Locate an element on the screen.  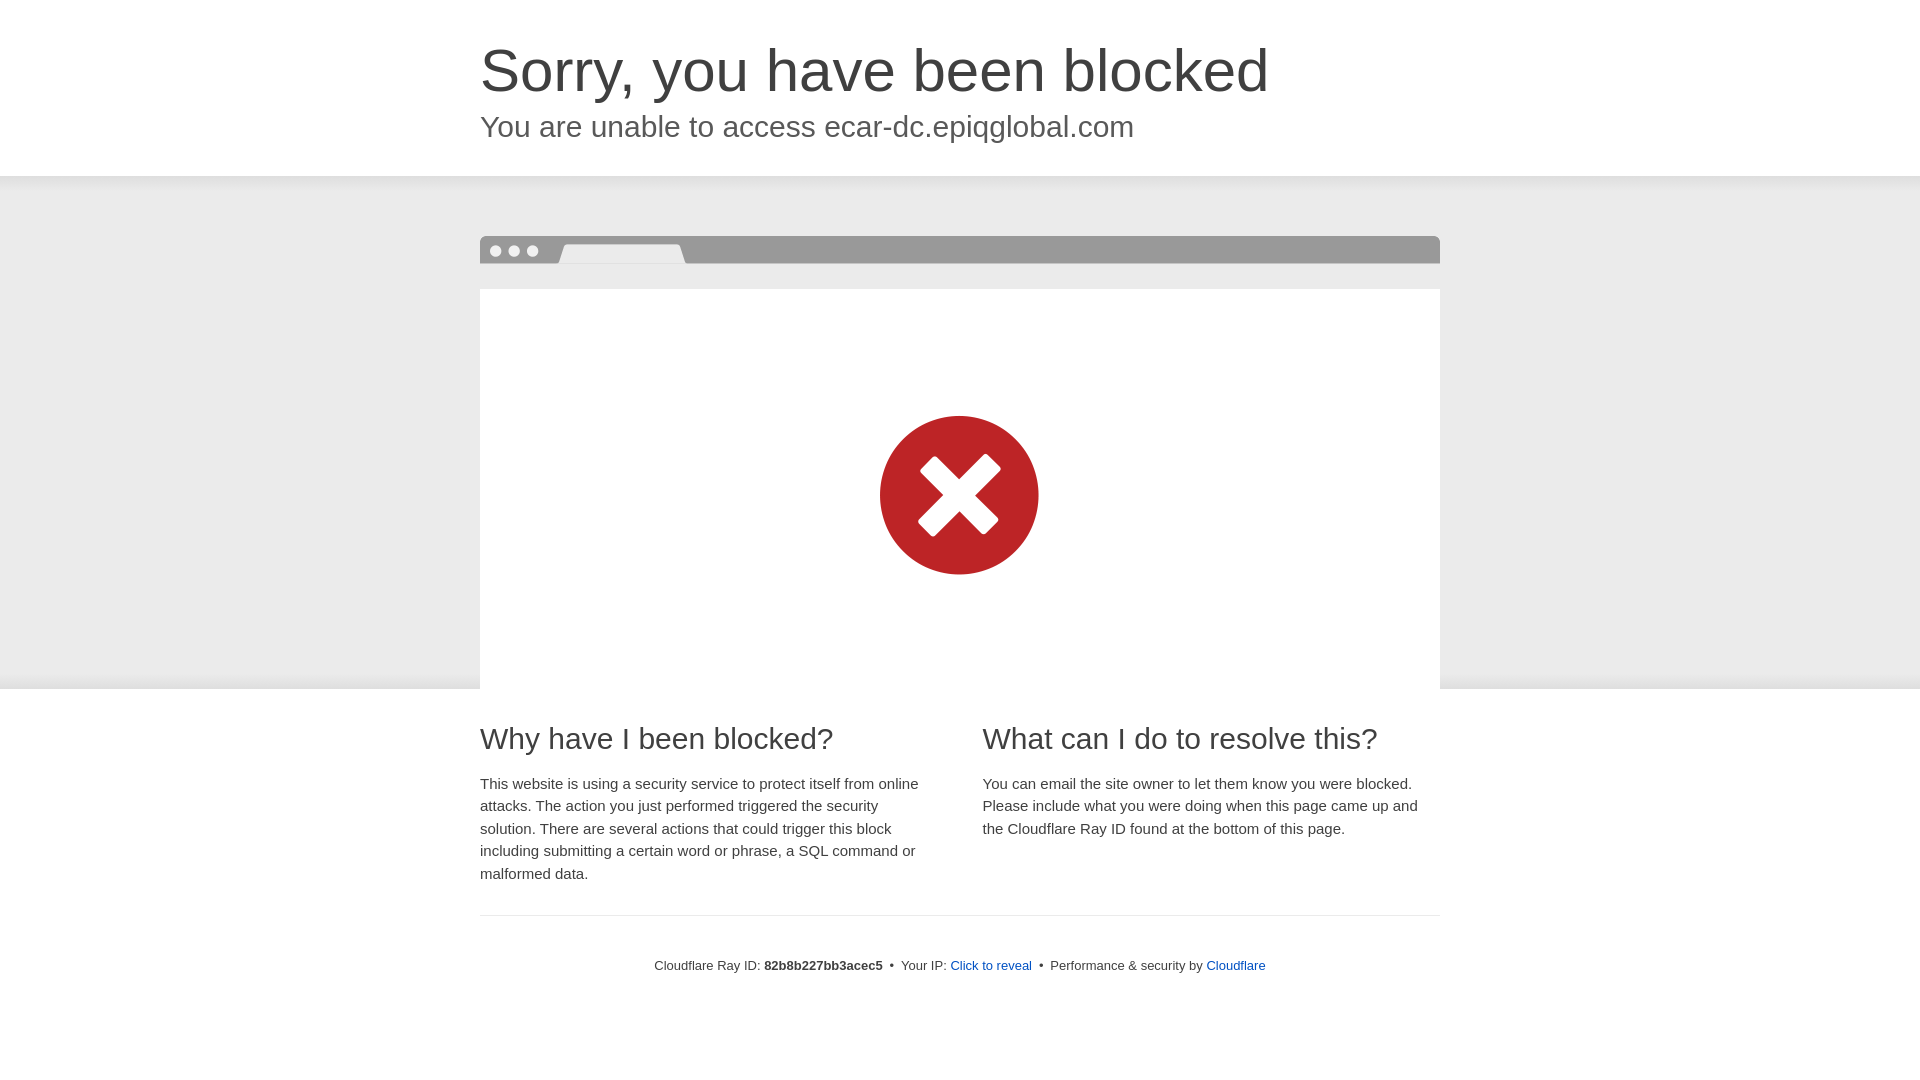
Click to reveal is located at coordinates (991, 966).